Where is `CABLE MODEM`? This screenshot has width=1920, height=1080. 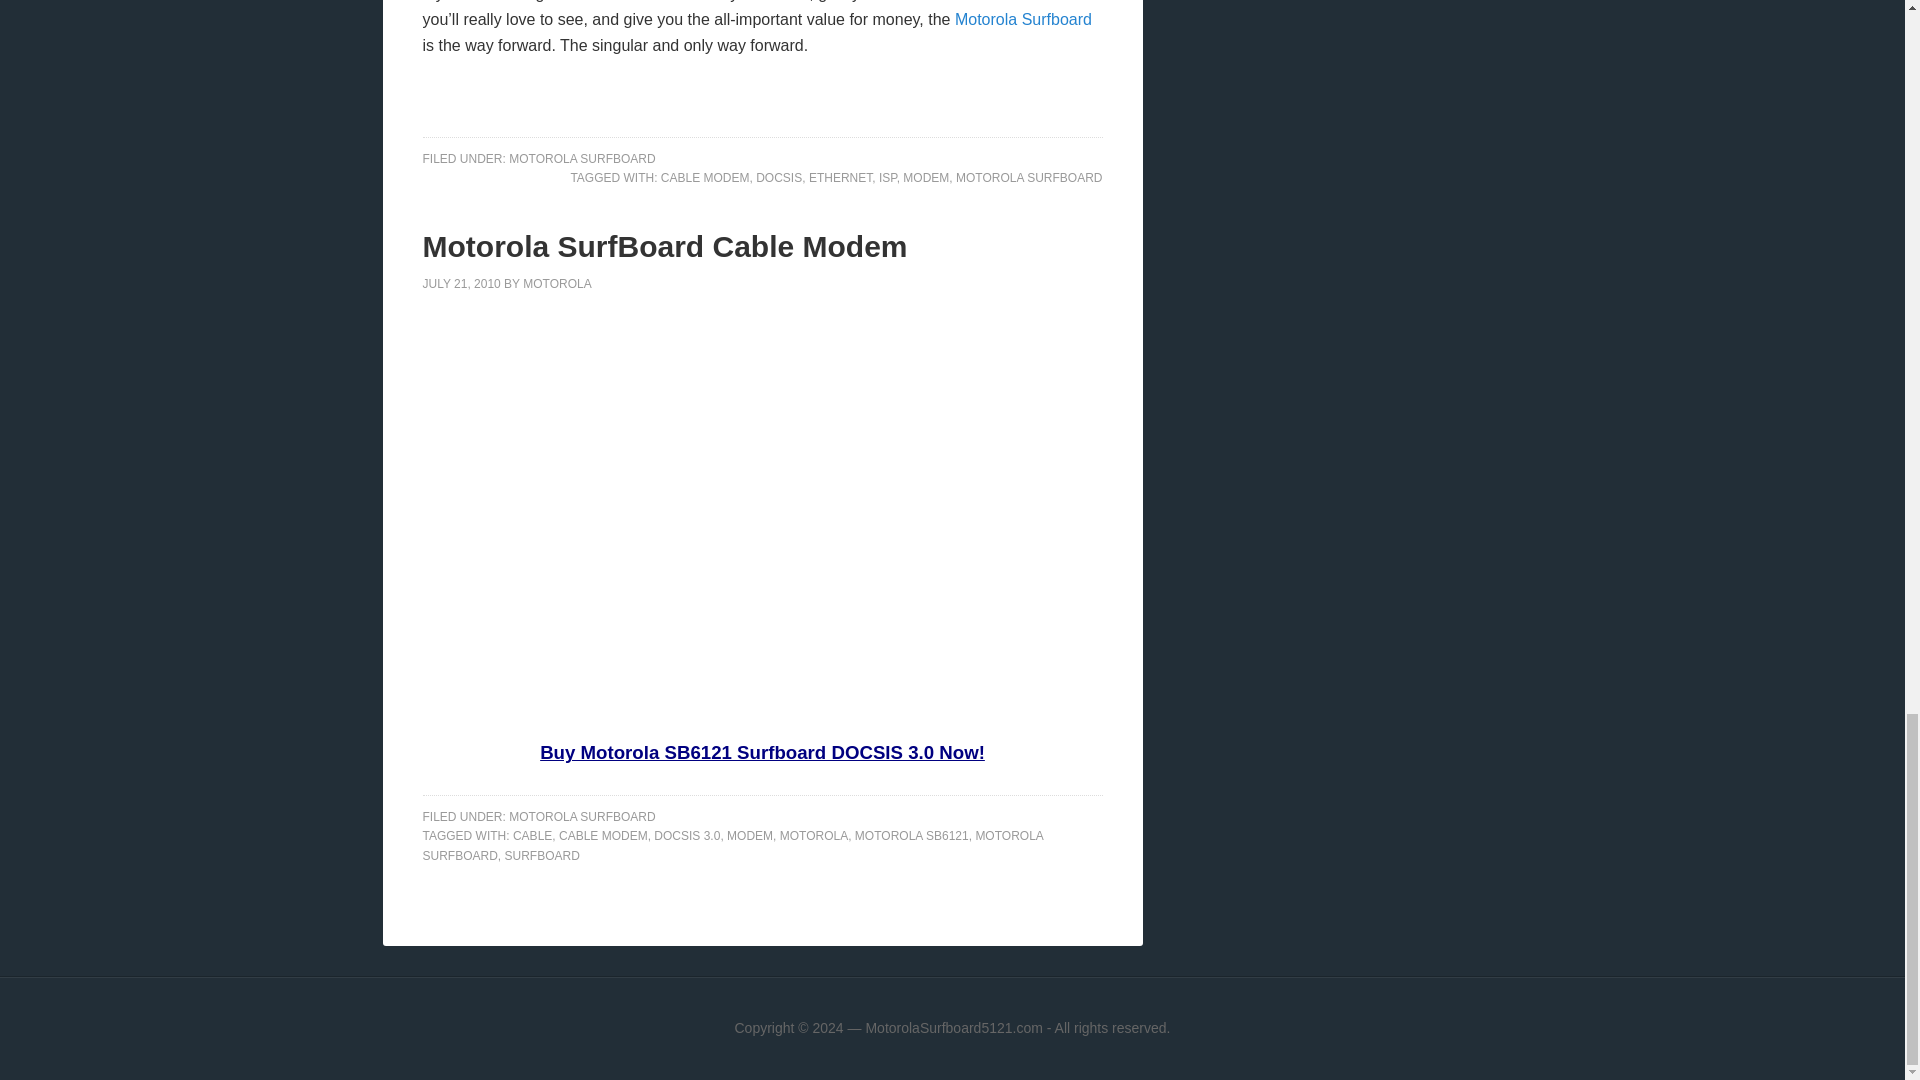
CABLE MODEM is located at coordinates (603, 836).